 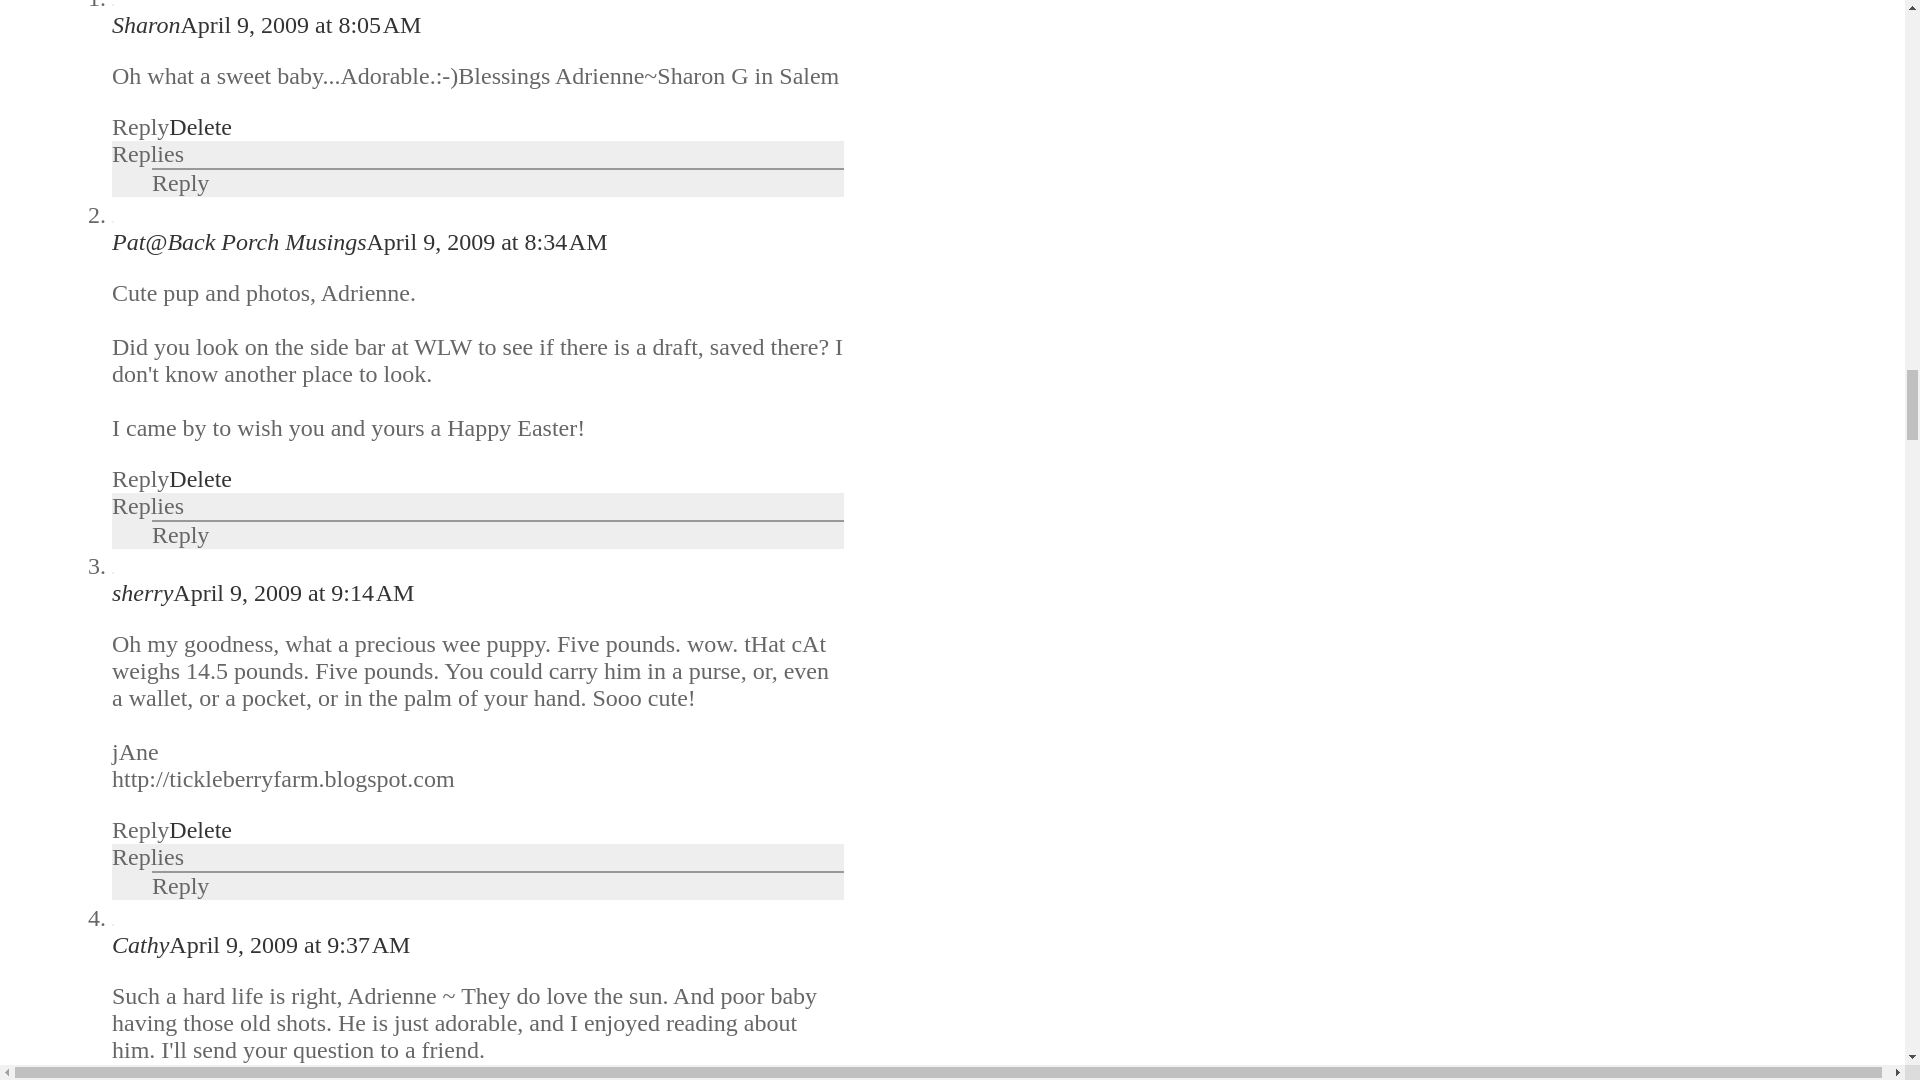 I want to click on Replies, so click(x=148, y=154).